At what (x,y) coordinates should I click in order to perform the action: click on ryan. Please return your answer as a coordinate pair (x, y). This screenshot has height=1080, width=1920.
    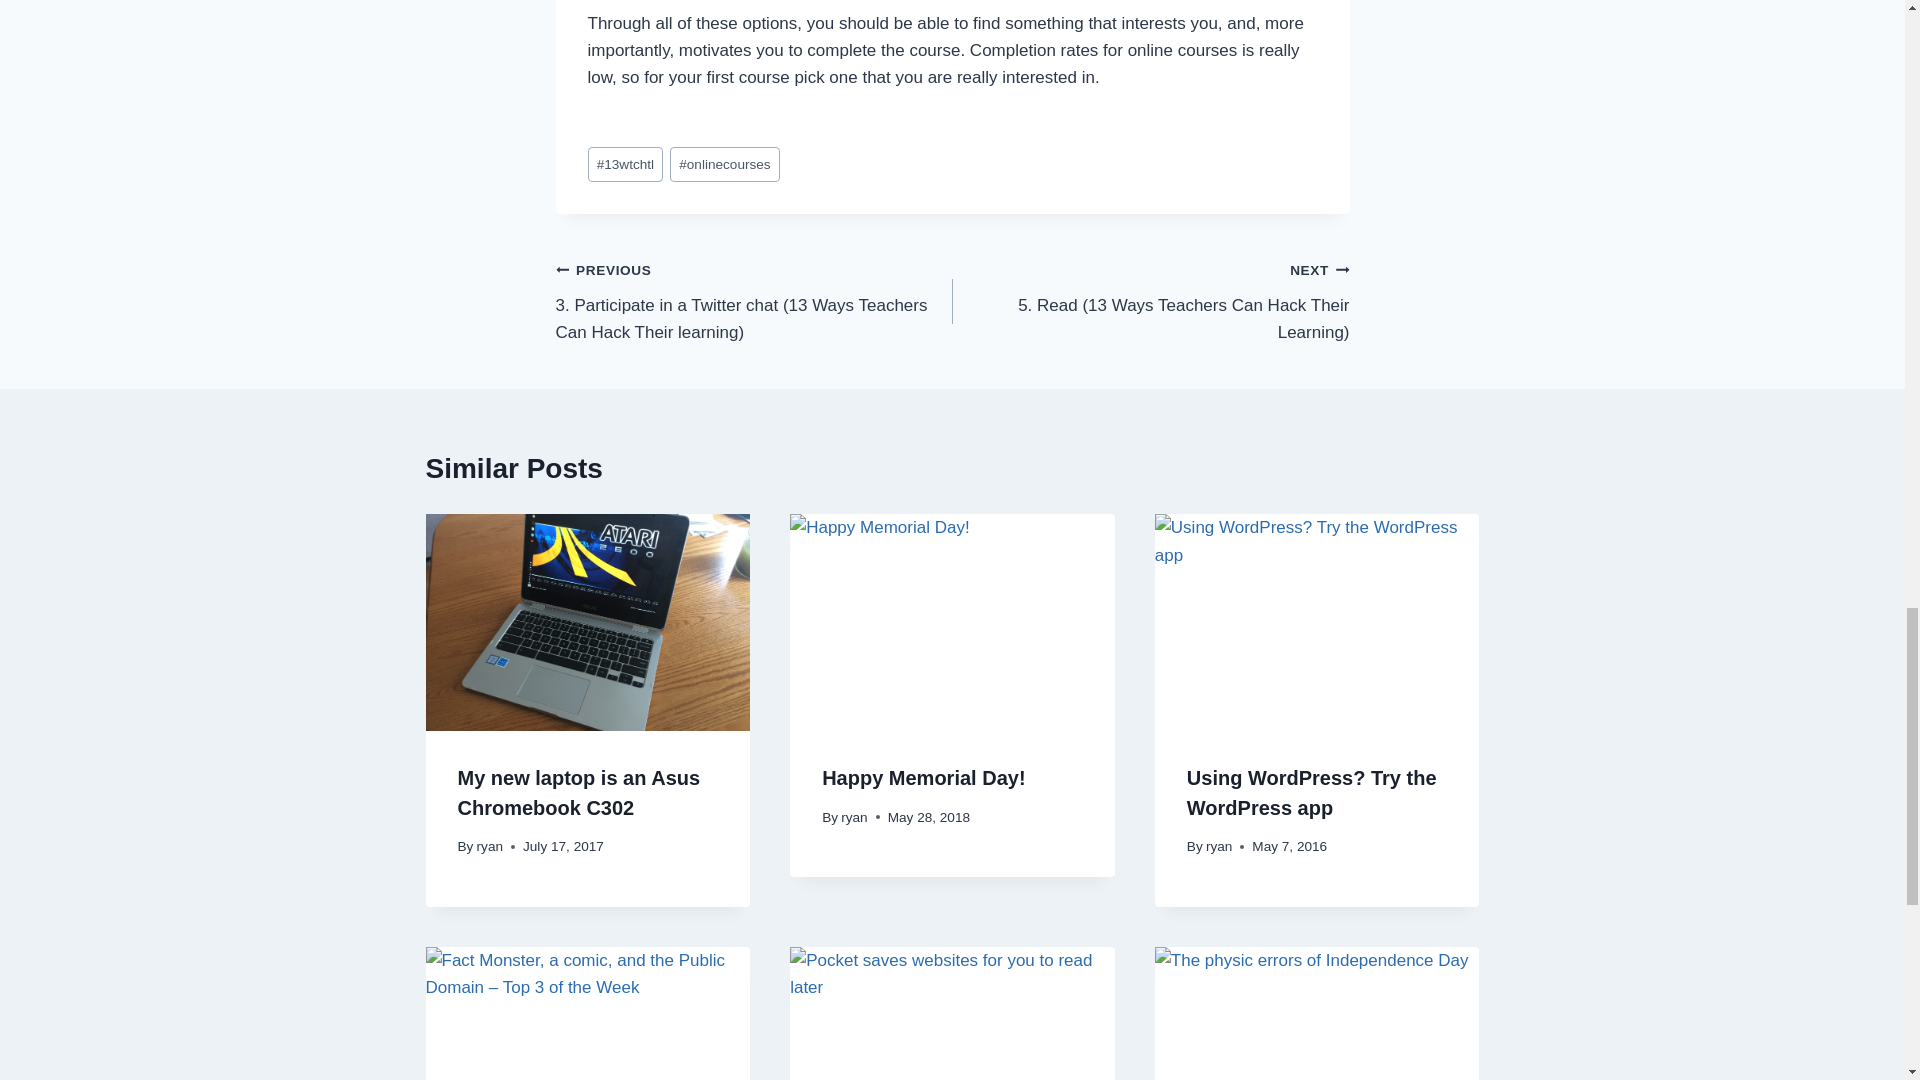
    Looking at the image, I should click on (490, 846).